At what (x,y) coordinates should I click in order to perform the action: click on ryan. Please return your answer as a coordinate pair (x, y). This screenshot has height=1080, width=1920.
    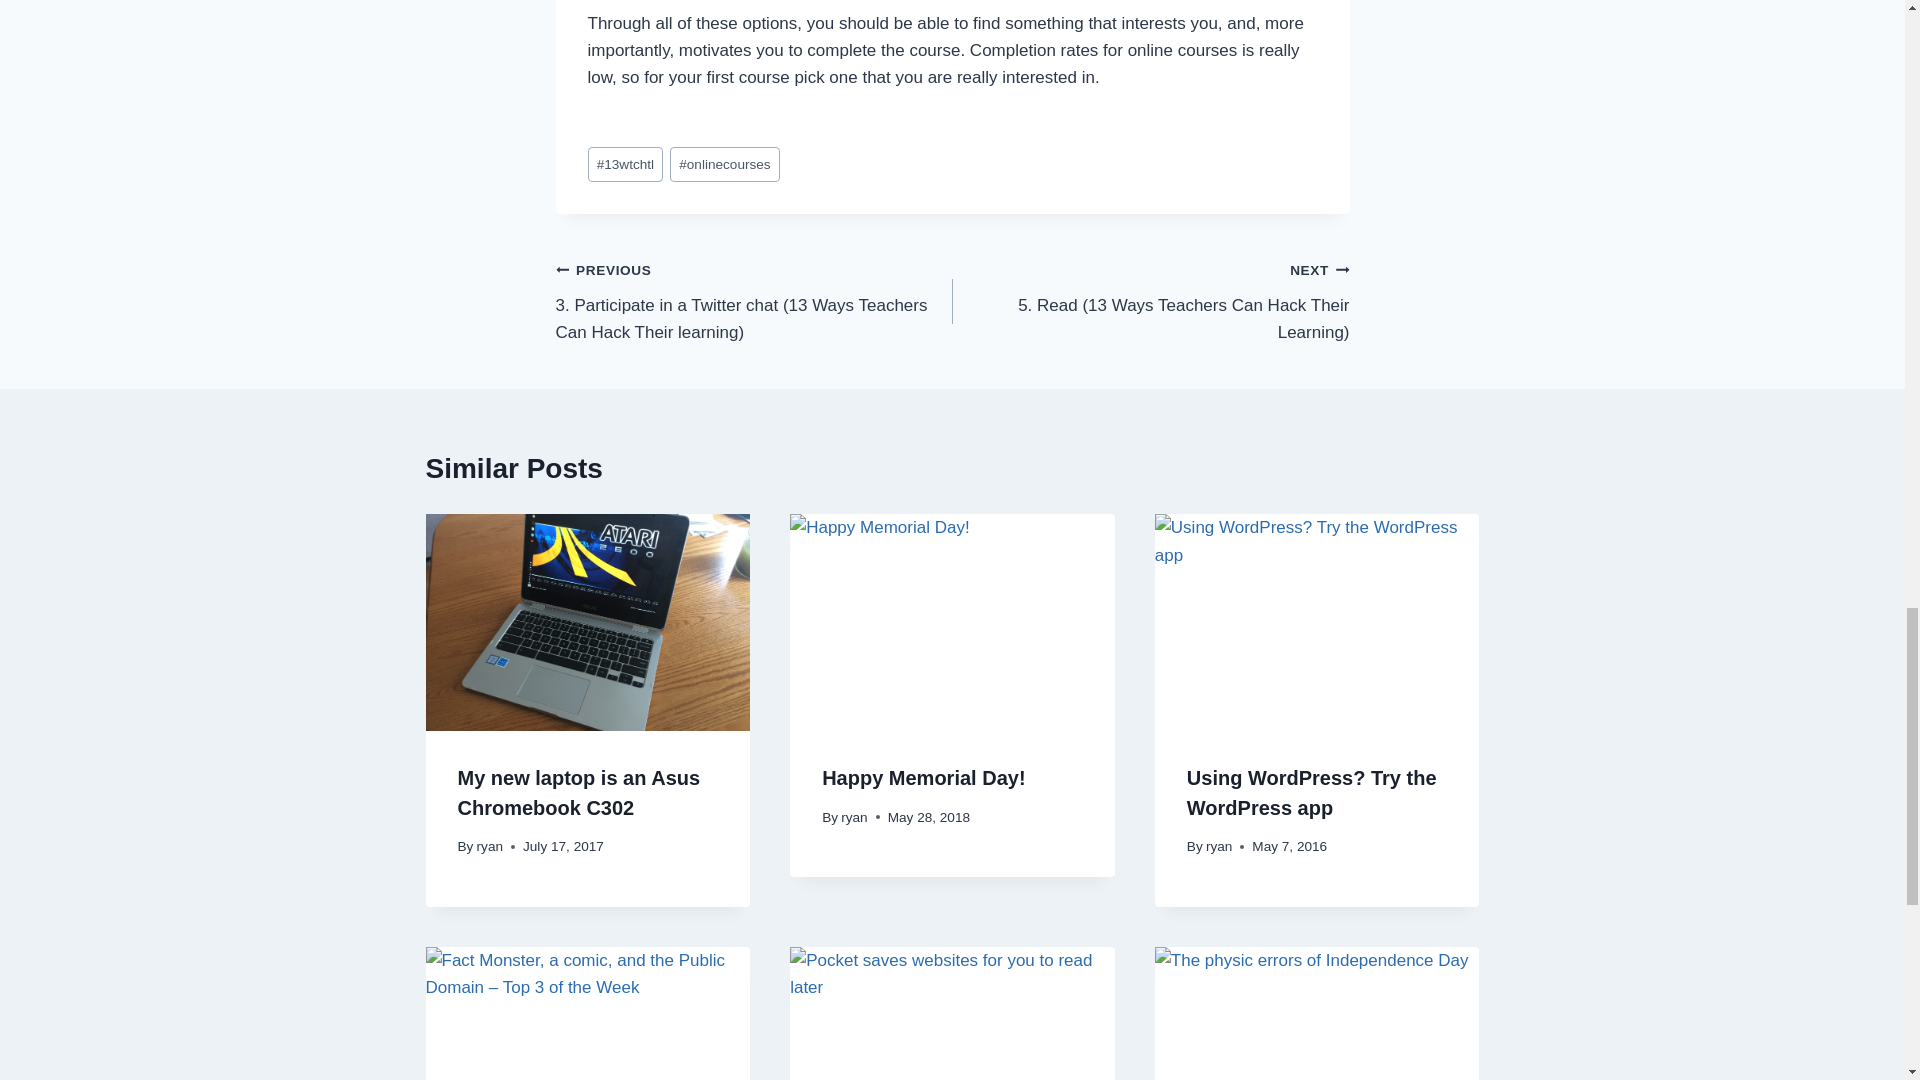
    Looking at the image, I should click on (490, 846).